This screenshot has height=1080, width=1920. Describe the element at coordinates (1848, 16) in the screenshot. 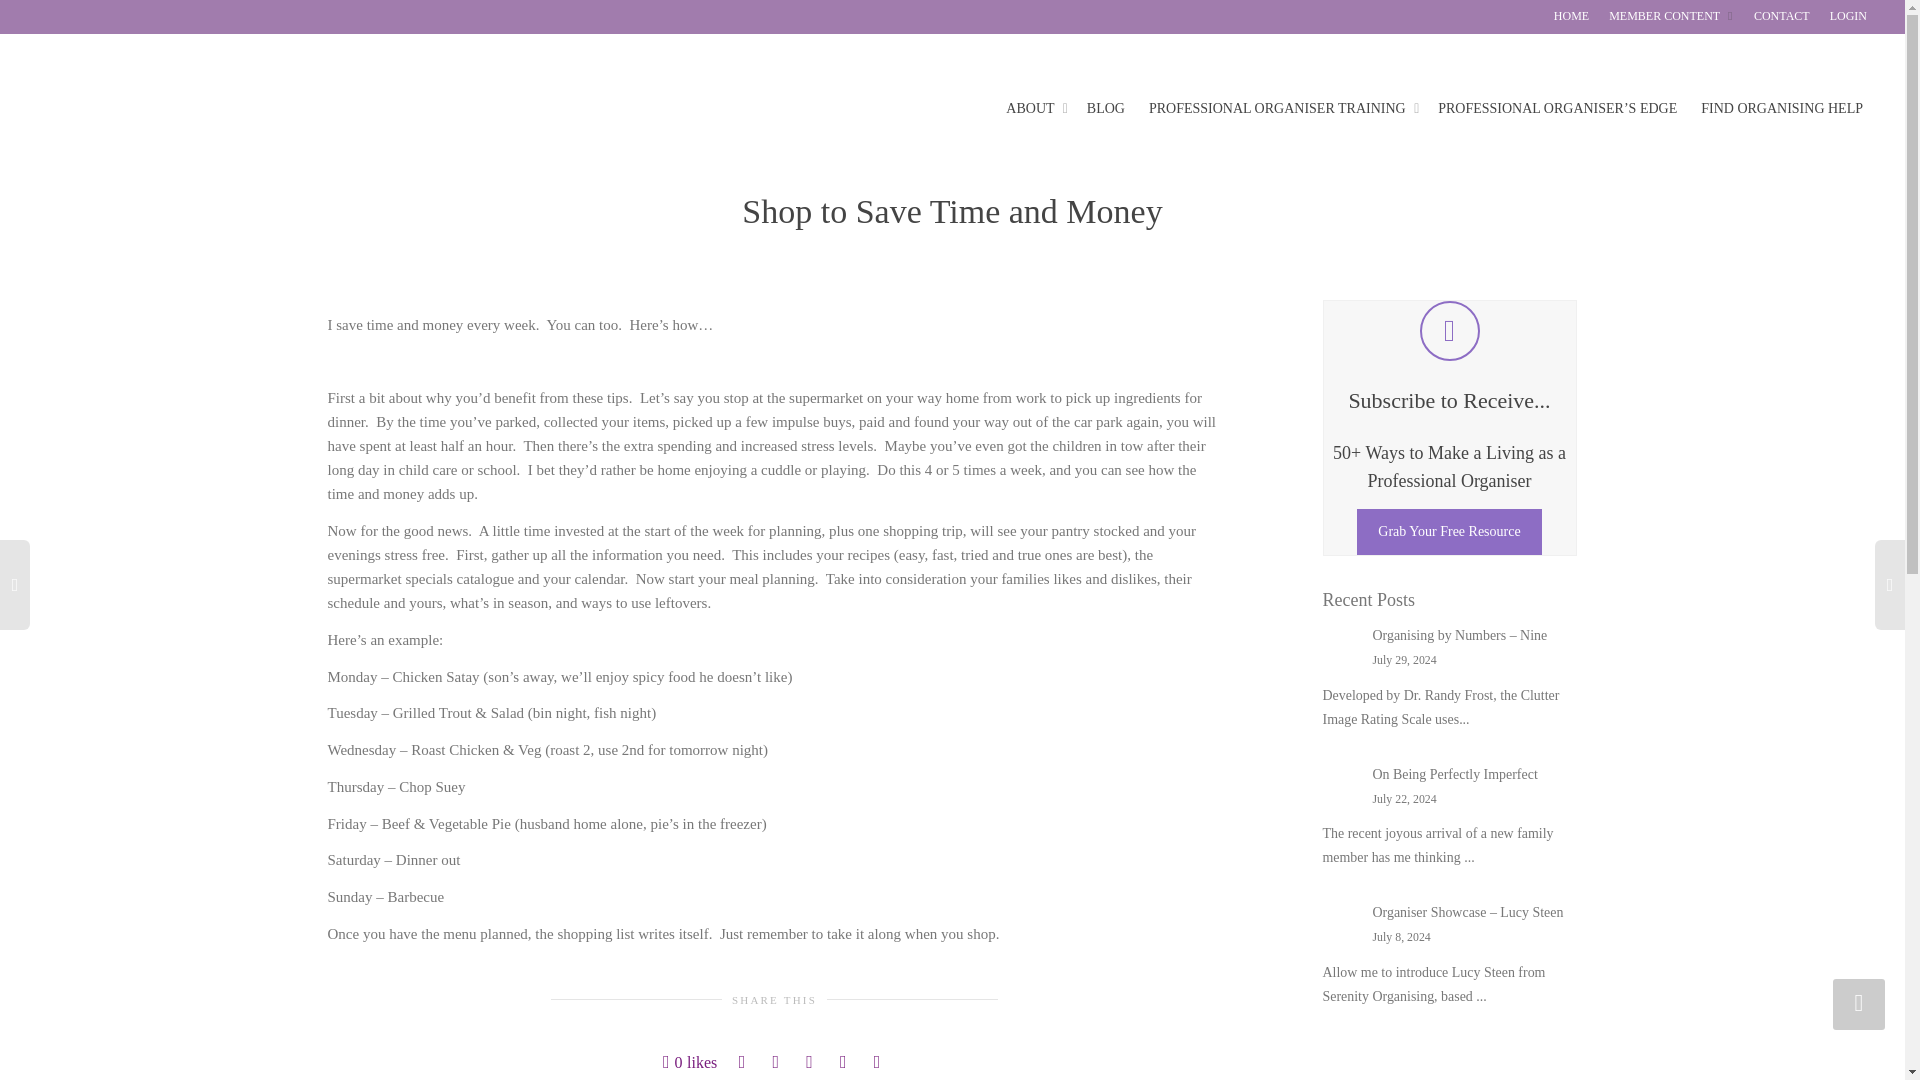

I see `LOGIN` at that location.